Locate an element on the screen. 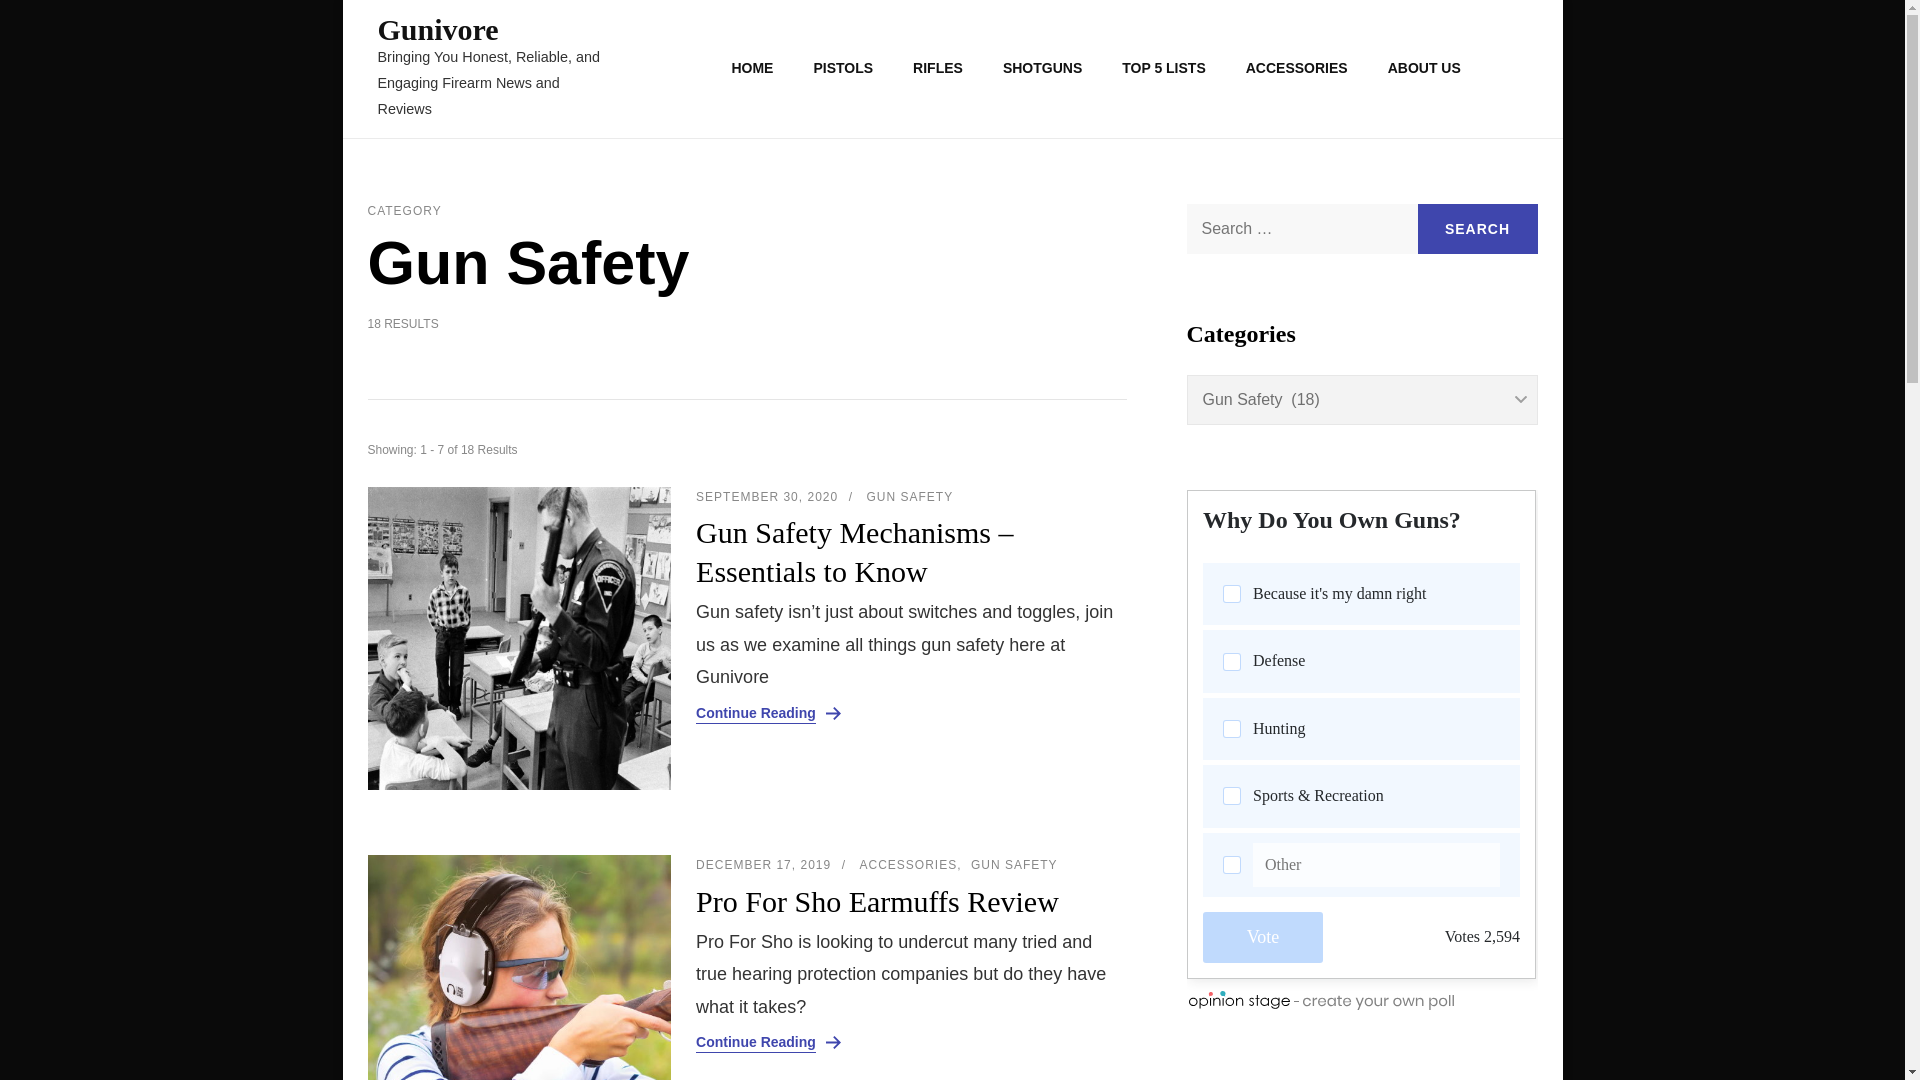 The width and height of the screenshot is (1920, 1080). Continue Reading is located at coordinates (756, 713).